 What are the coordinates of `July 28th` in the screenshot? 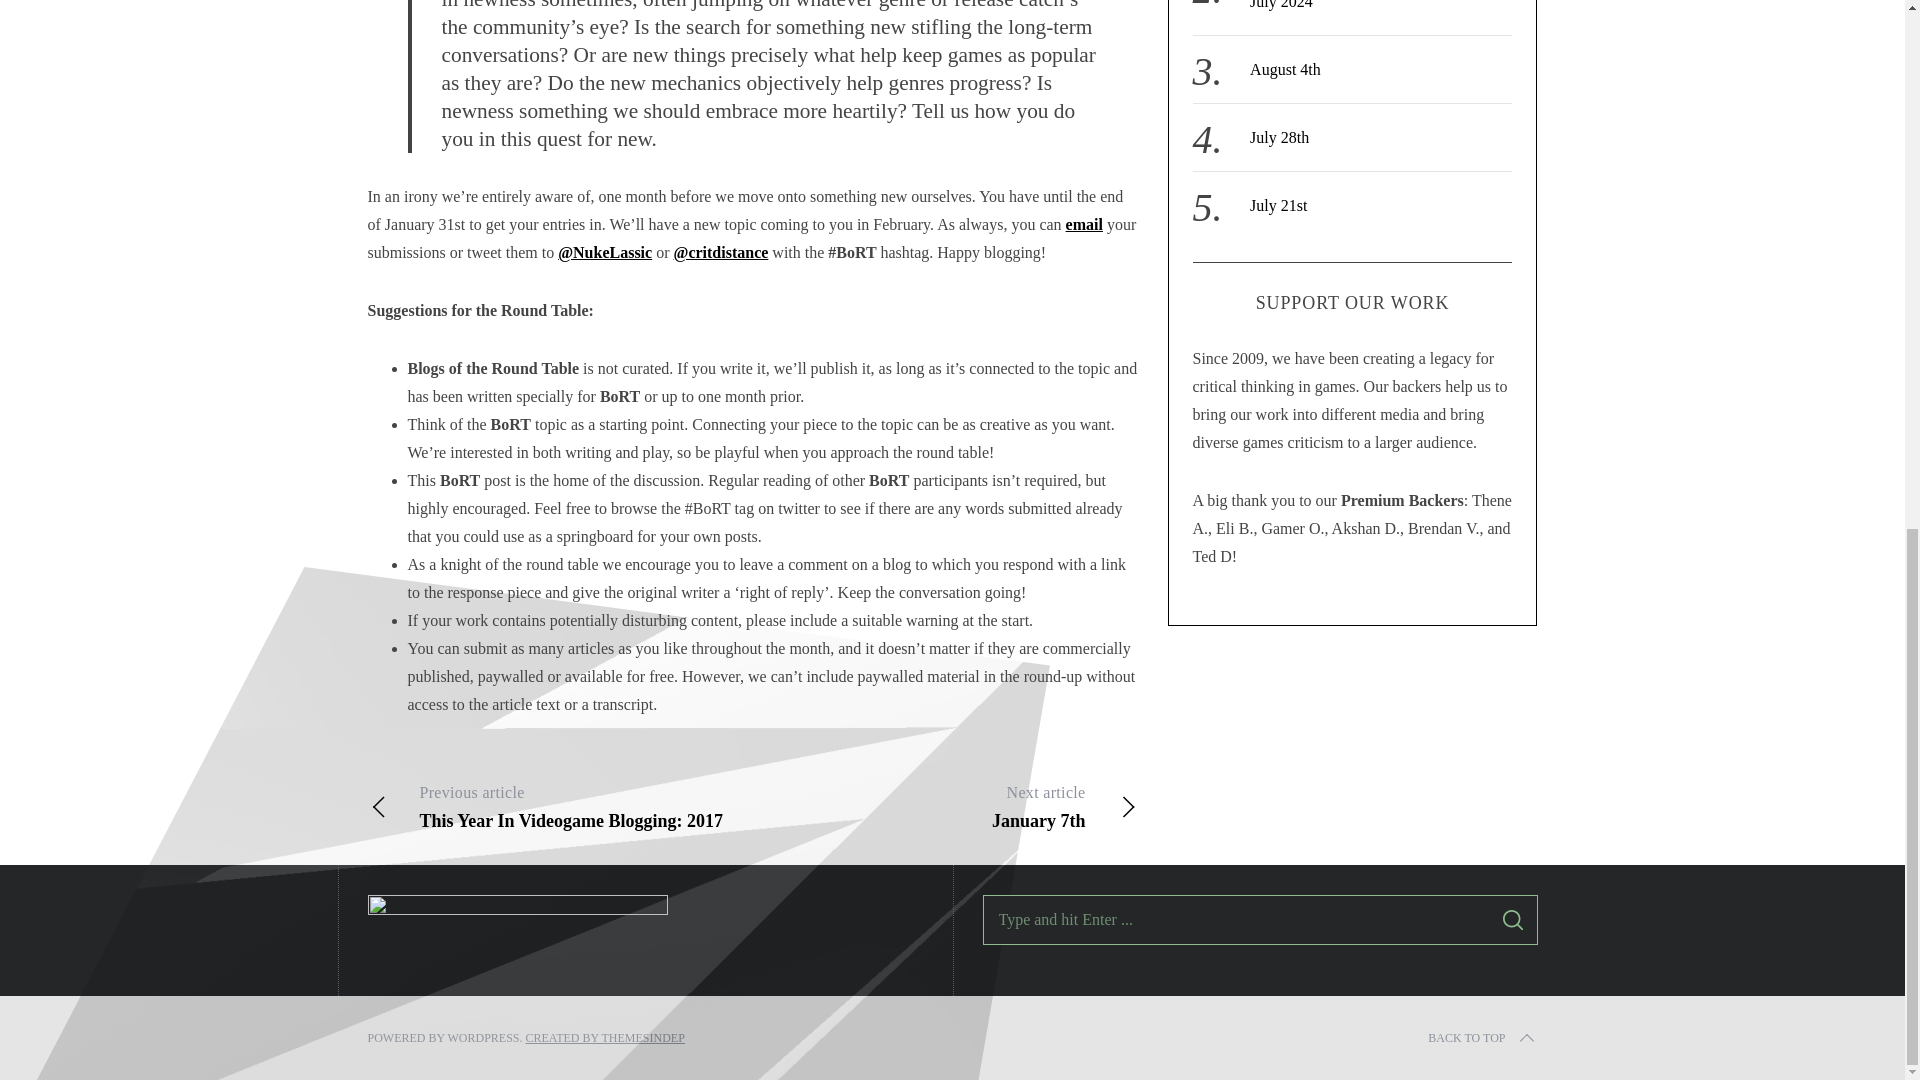 It's located at (1279, 136).